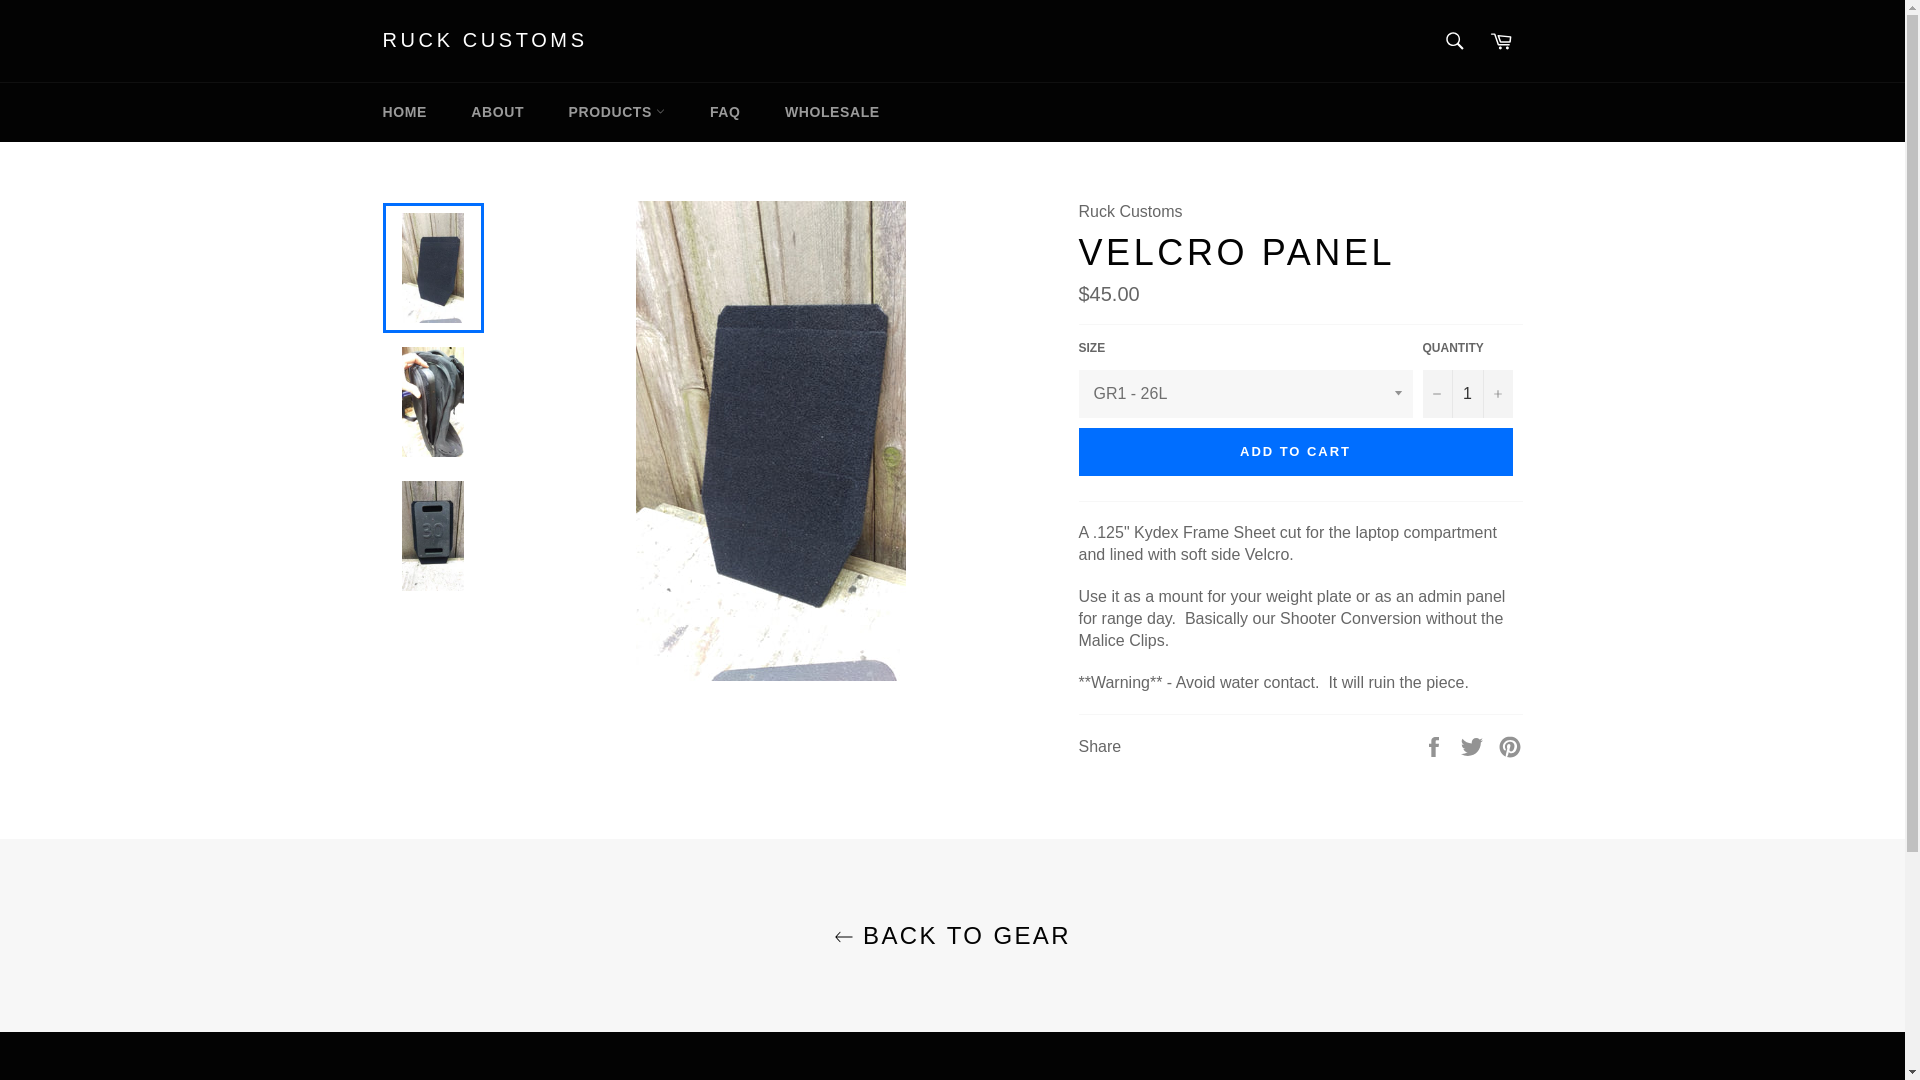 This screenshot has width=1920, height=1080. What do you see at coordinates (404, 112) in the screenshot?
I see `HOME` at bounding box center [404, 112].